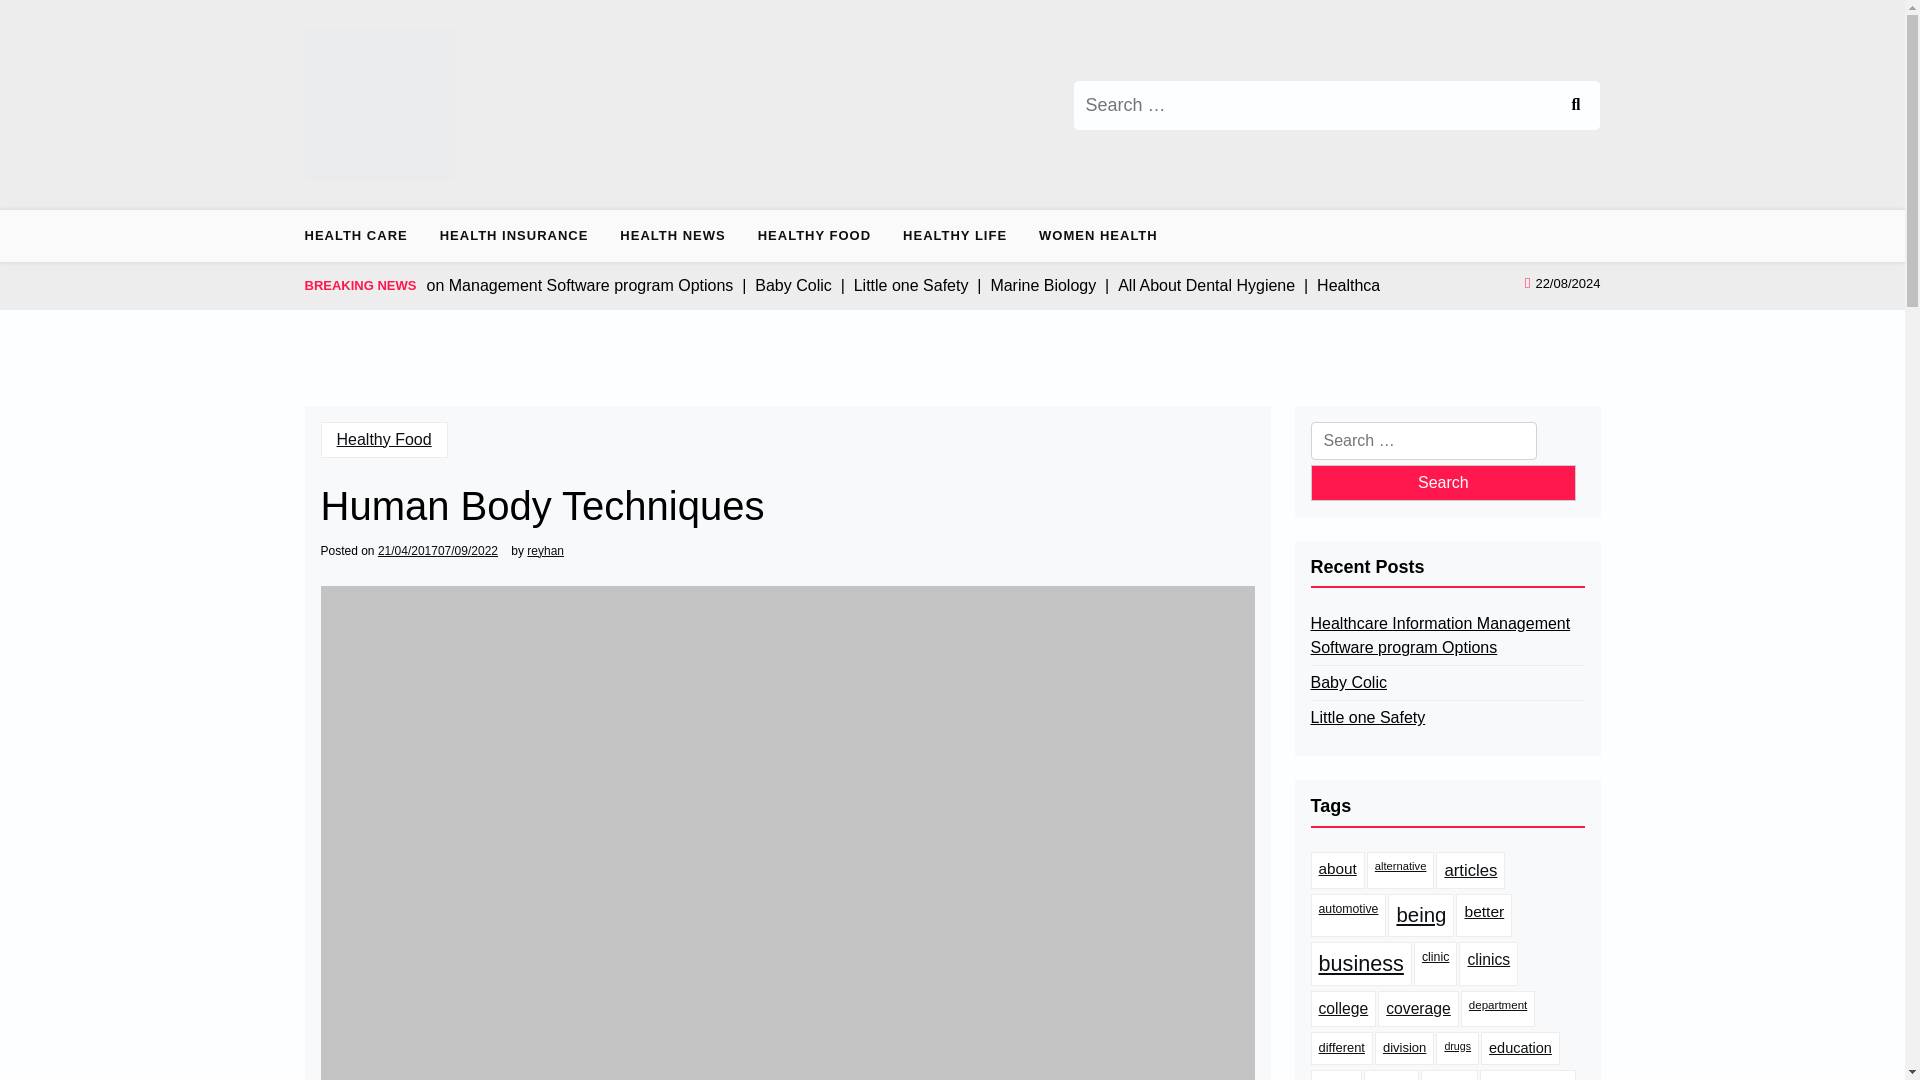  Describe the element at coordinates (1442, 482) in the screenshot. I see `Search` at that location.